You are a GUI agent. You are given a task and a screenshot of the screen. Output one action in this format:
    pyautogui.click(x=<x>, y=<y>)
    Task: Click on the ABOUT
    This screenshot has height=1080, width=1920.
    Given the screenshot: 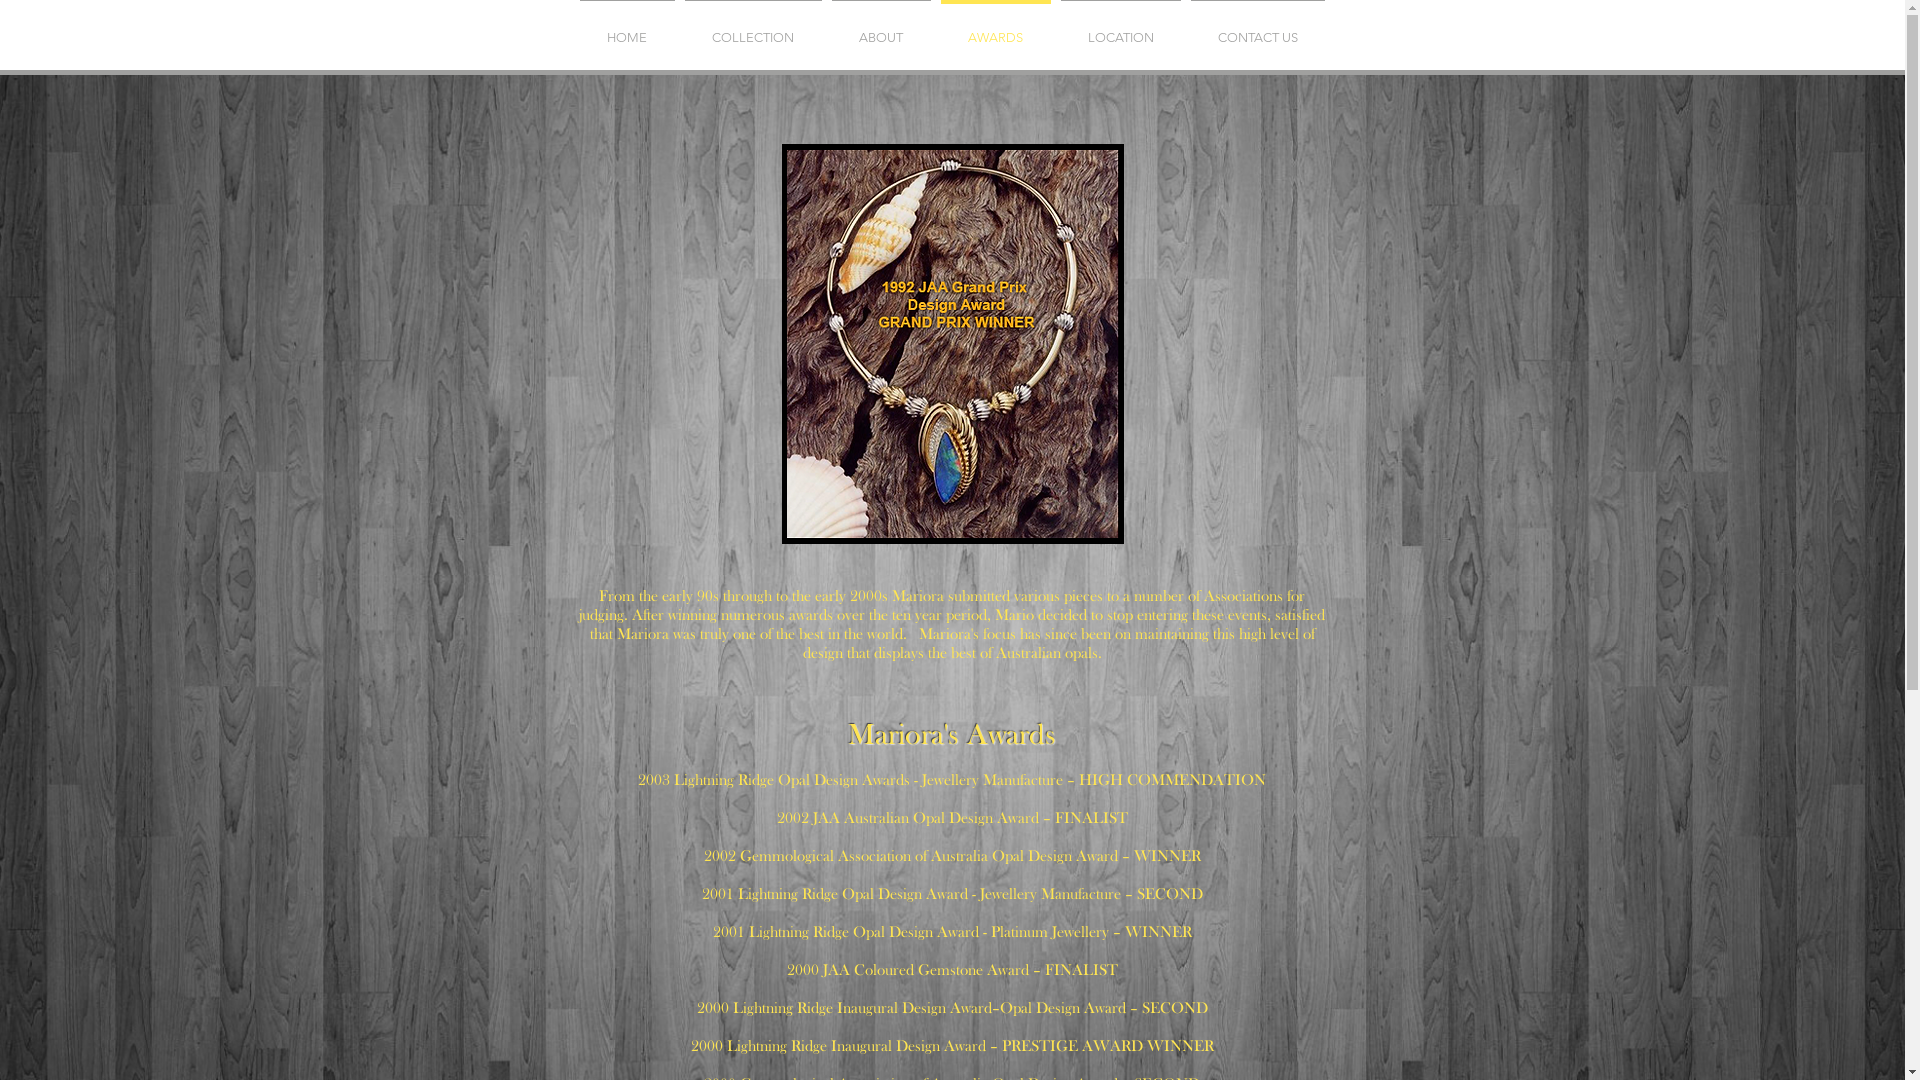 What is the action you would take?
    pyautogui.click(x=880, y=28)
    